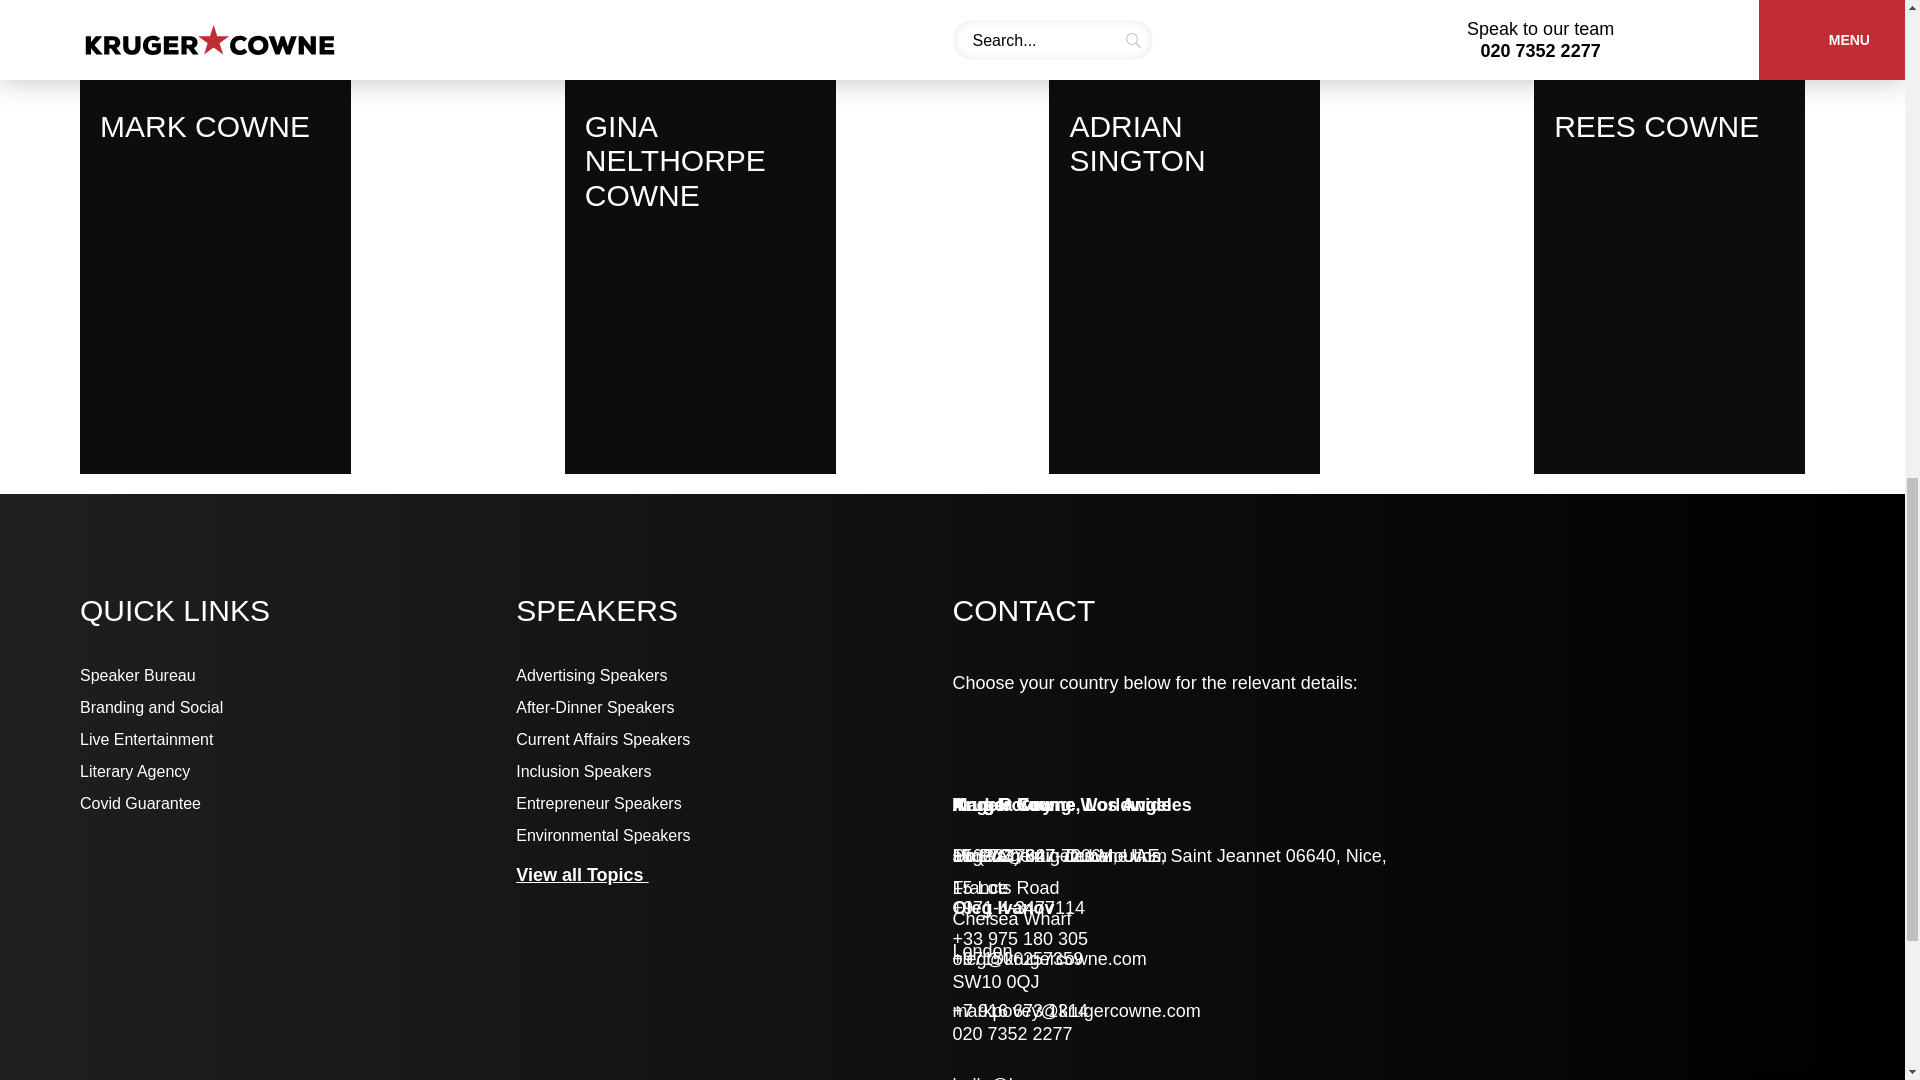 The height and width of the screenshot is (1080, 1920). What do you see at coordinates (1808, 34) in the screenshot?
I see `Your Shortlist` at bounding box center [1808, 34].